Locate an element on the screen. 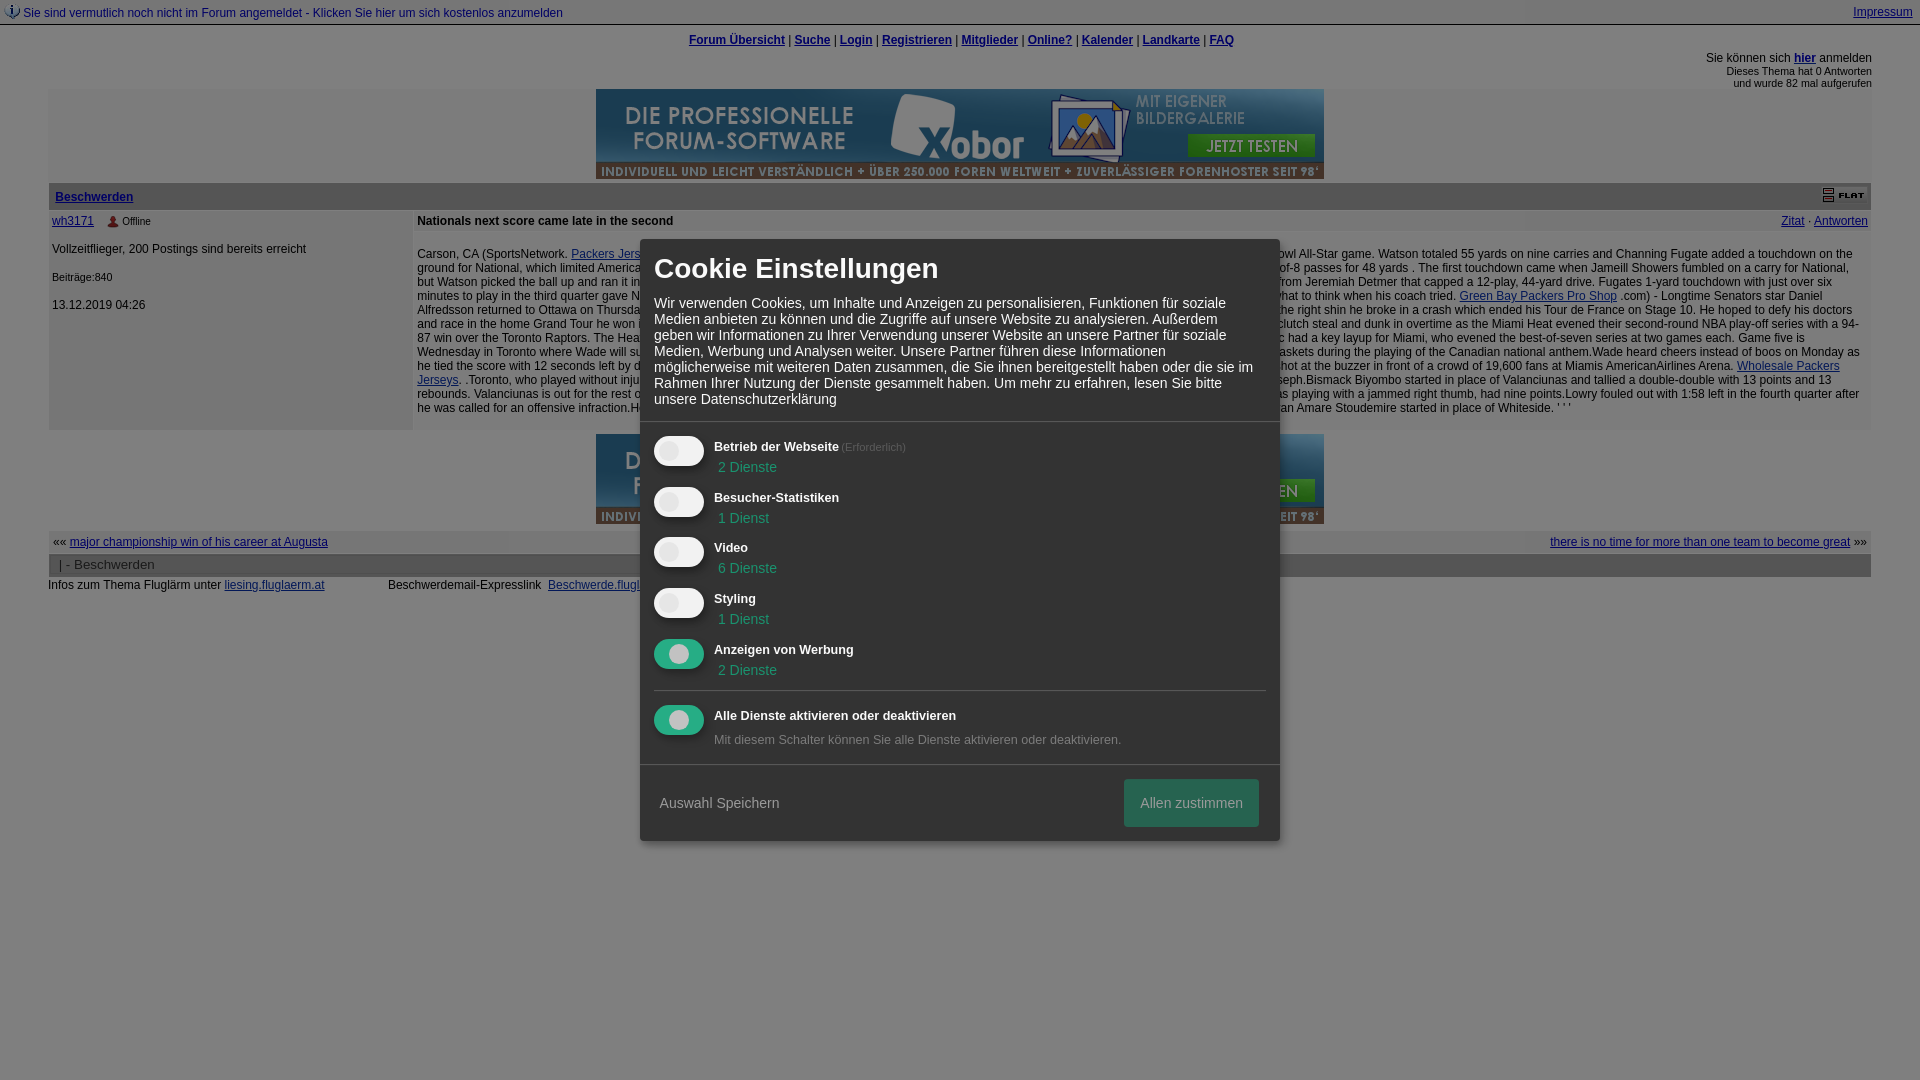 The width and height of the screenshot is (1920, 1080). Zitat is located at coordinates (1792, 220).